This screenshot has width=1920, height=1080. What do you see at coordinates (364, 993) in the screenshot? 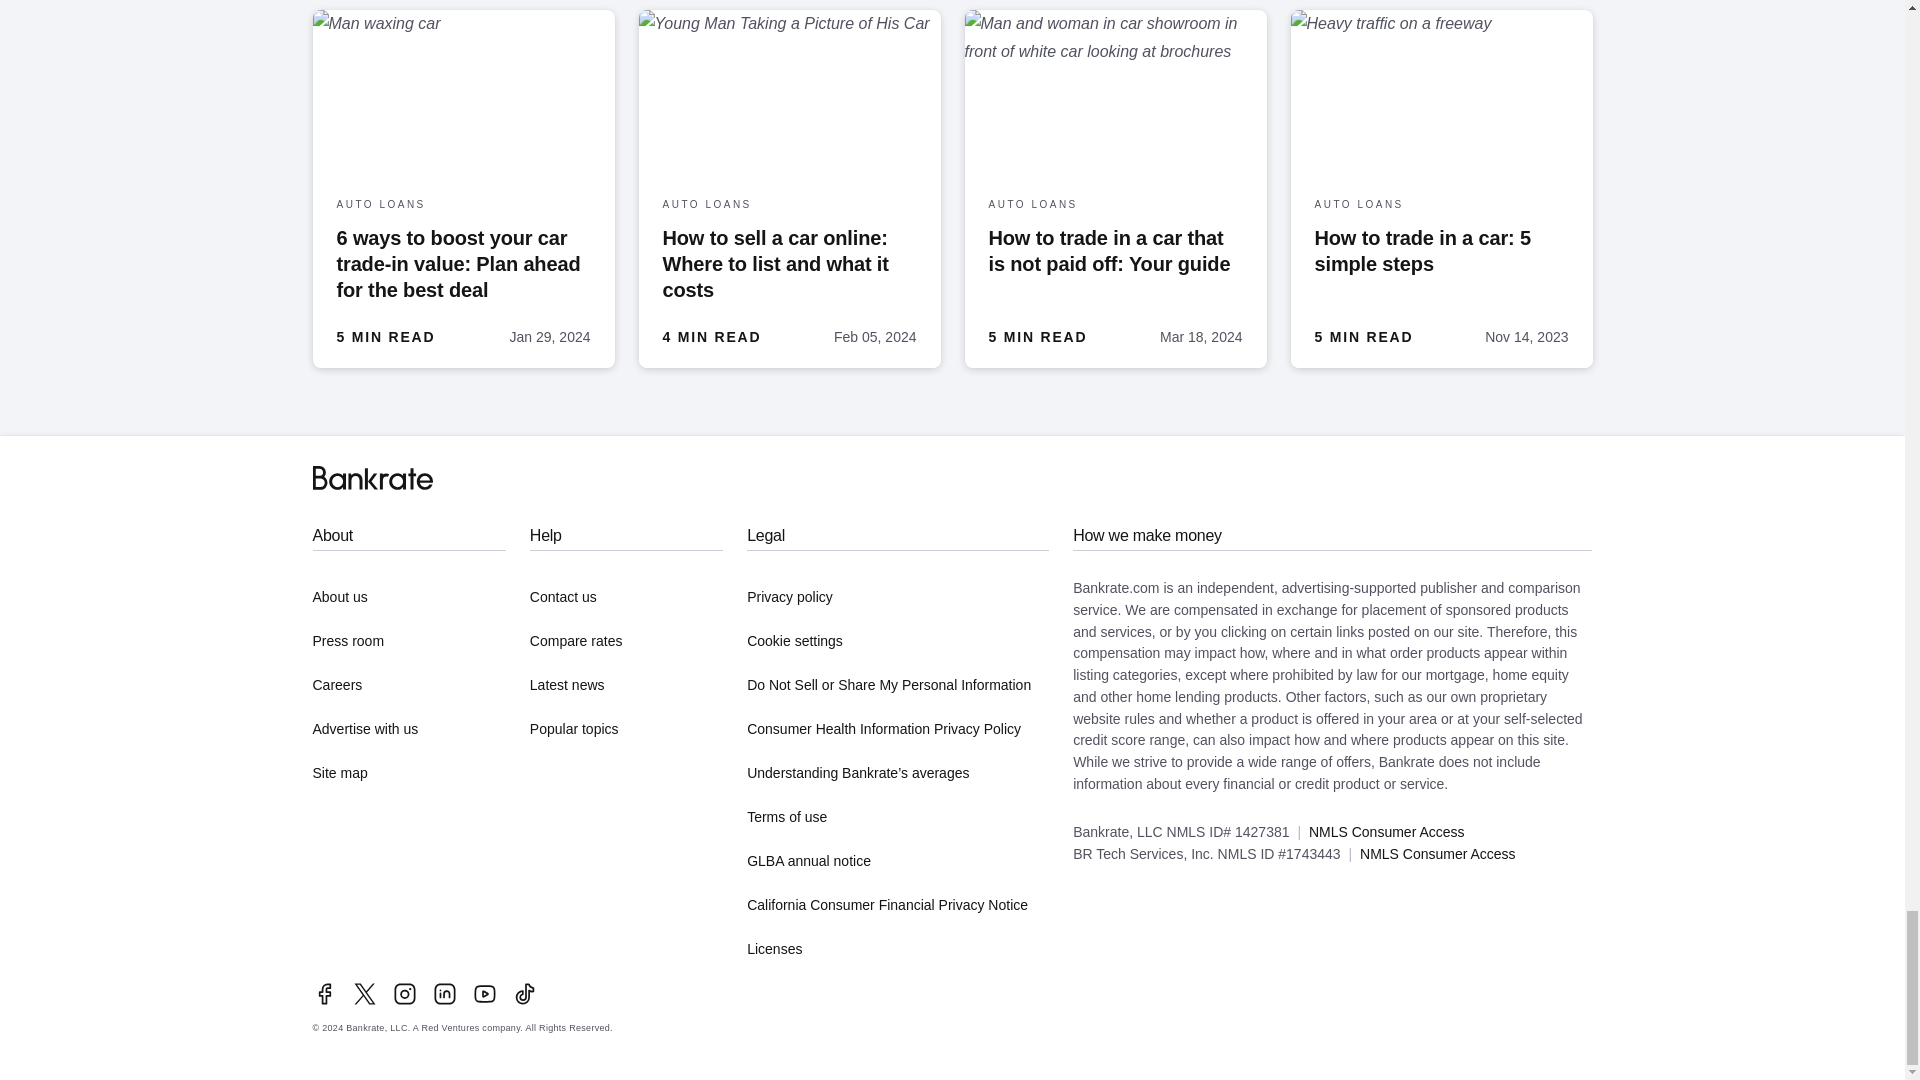
I see `Twitter` at bounding box center [364, 993].